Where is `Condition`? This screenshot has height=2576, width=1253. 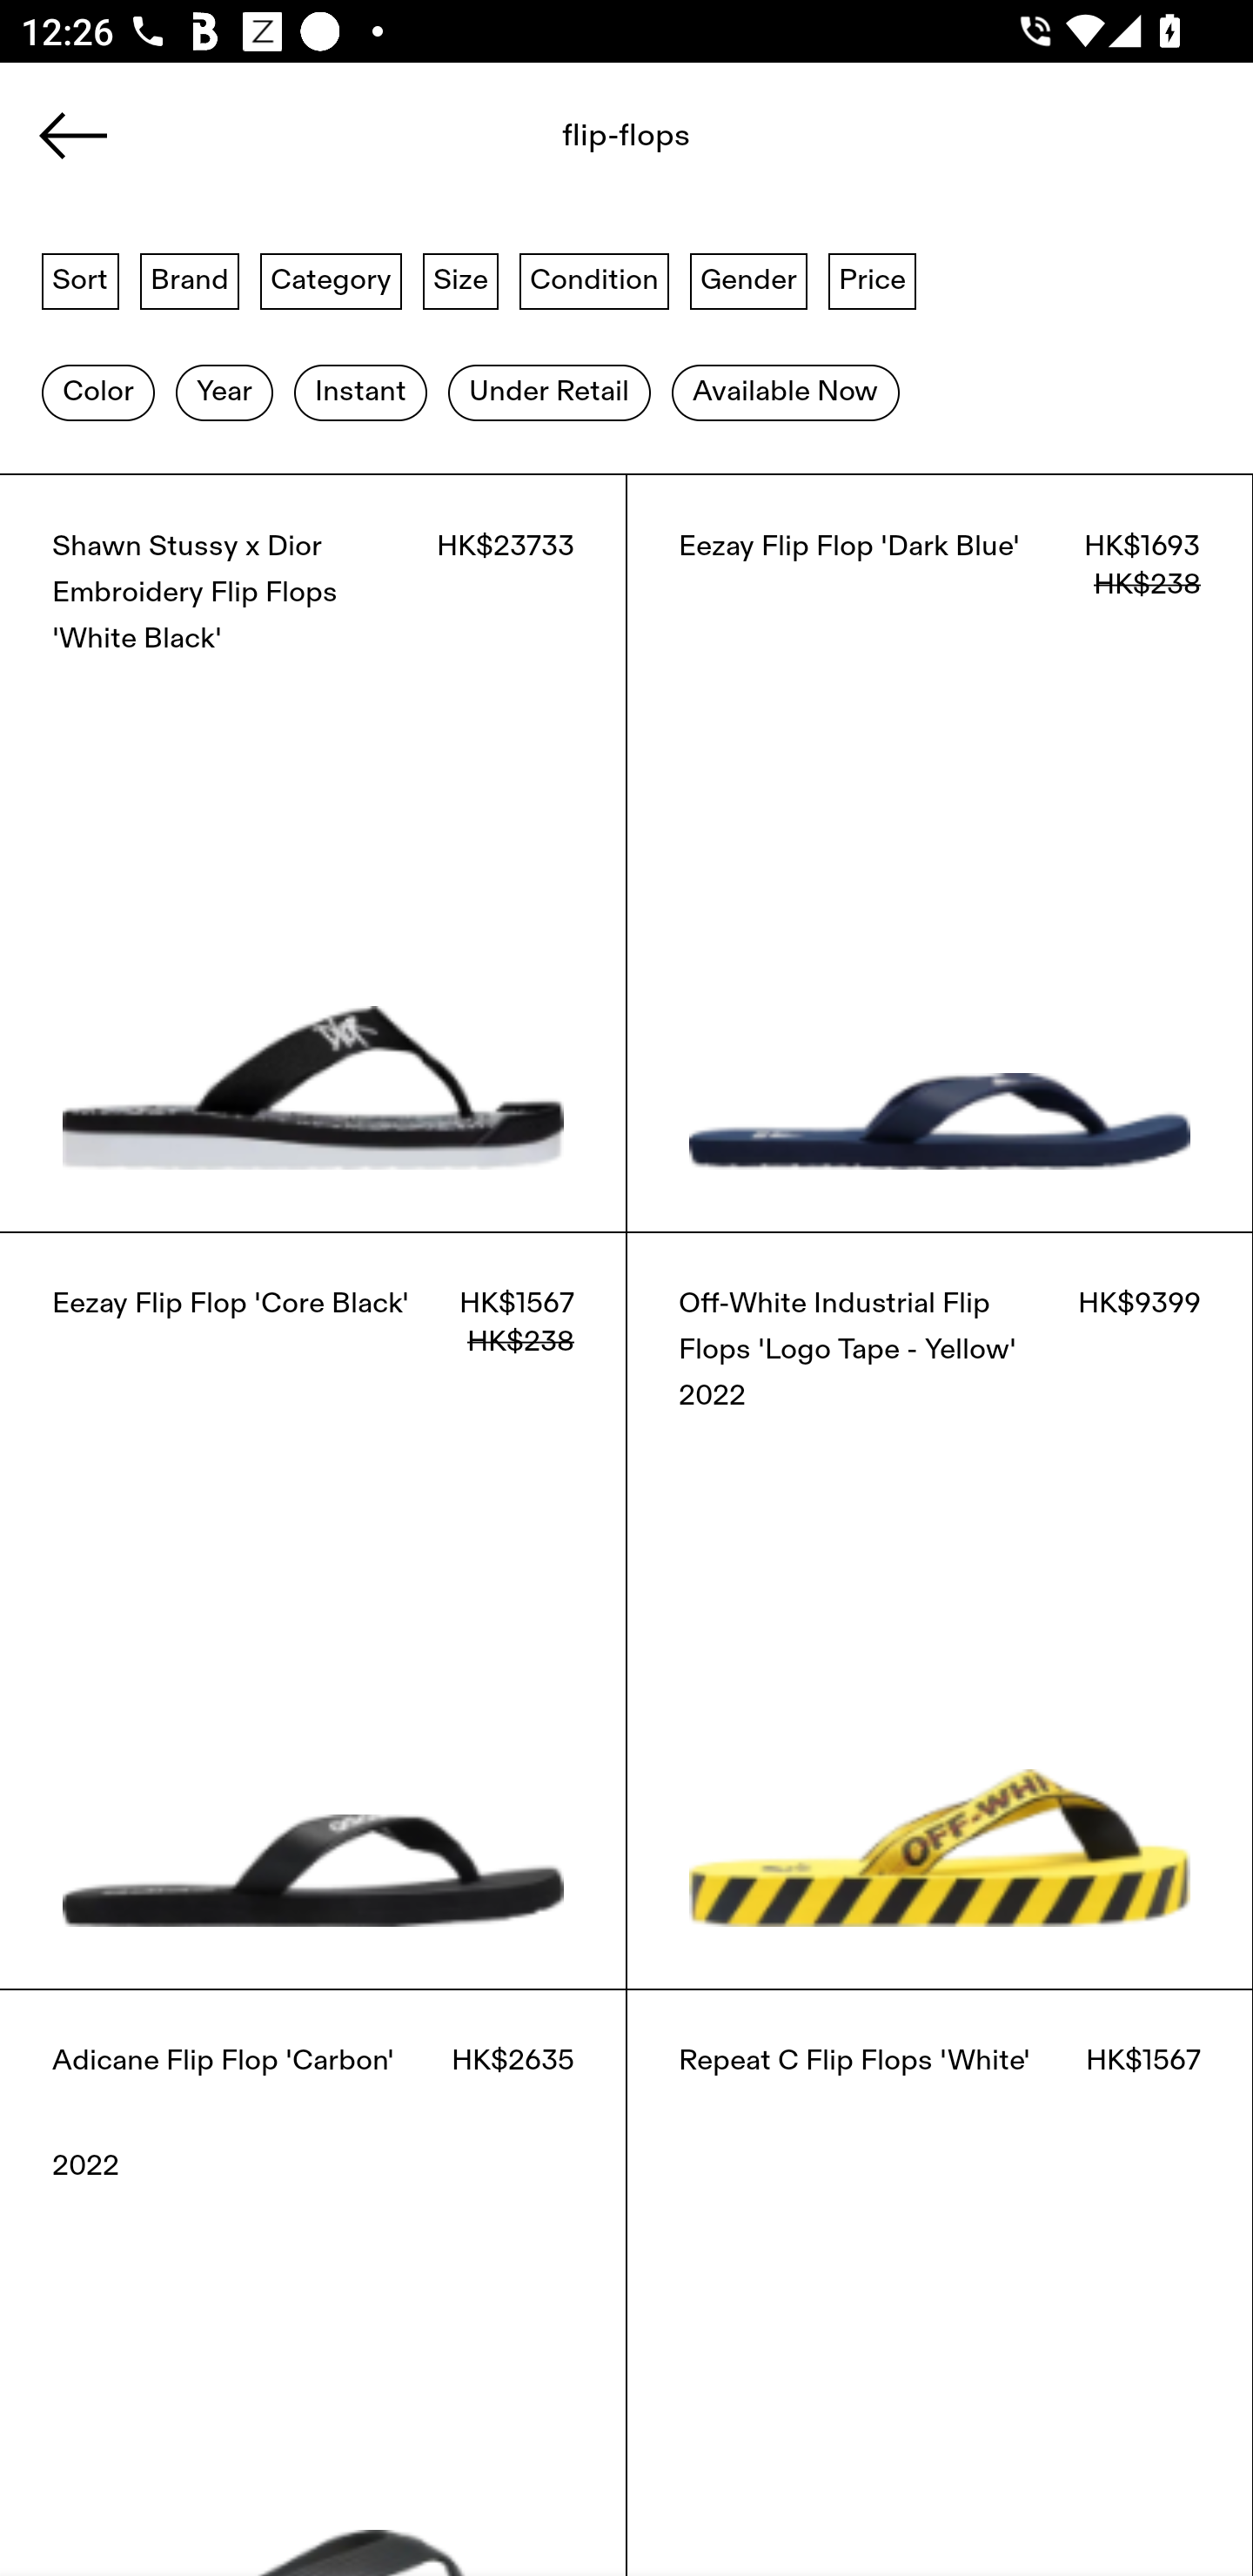
Condition is located at coordinates (593, 279).